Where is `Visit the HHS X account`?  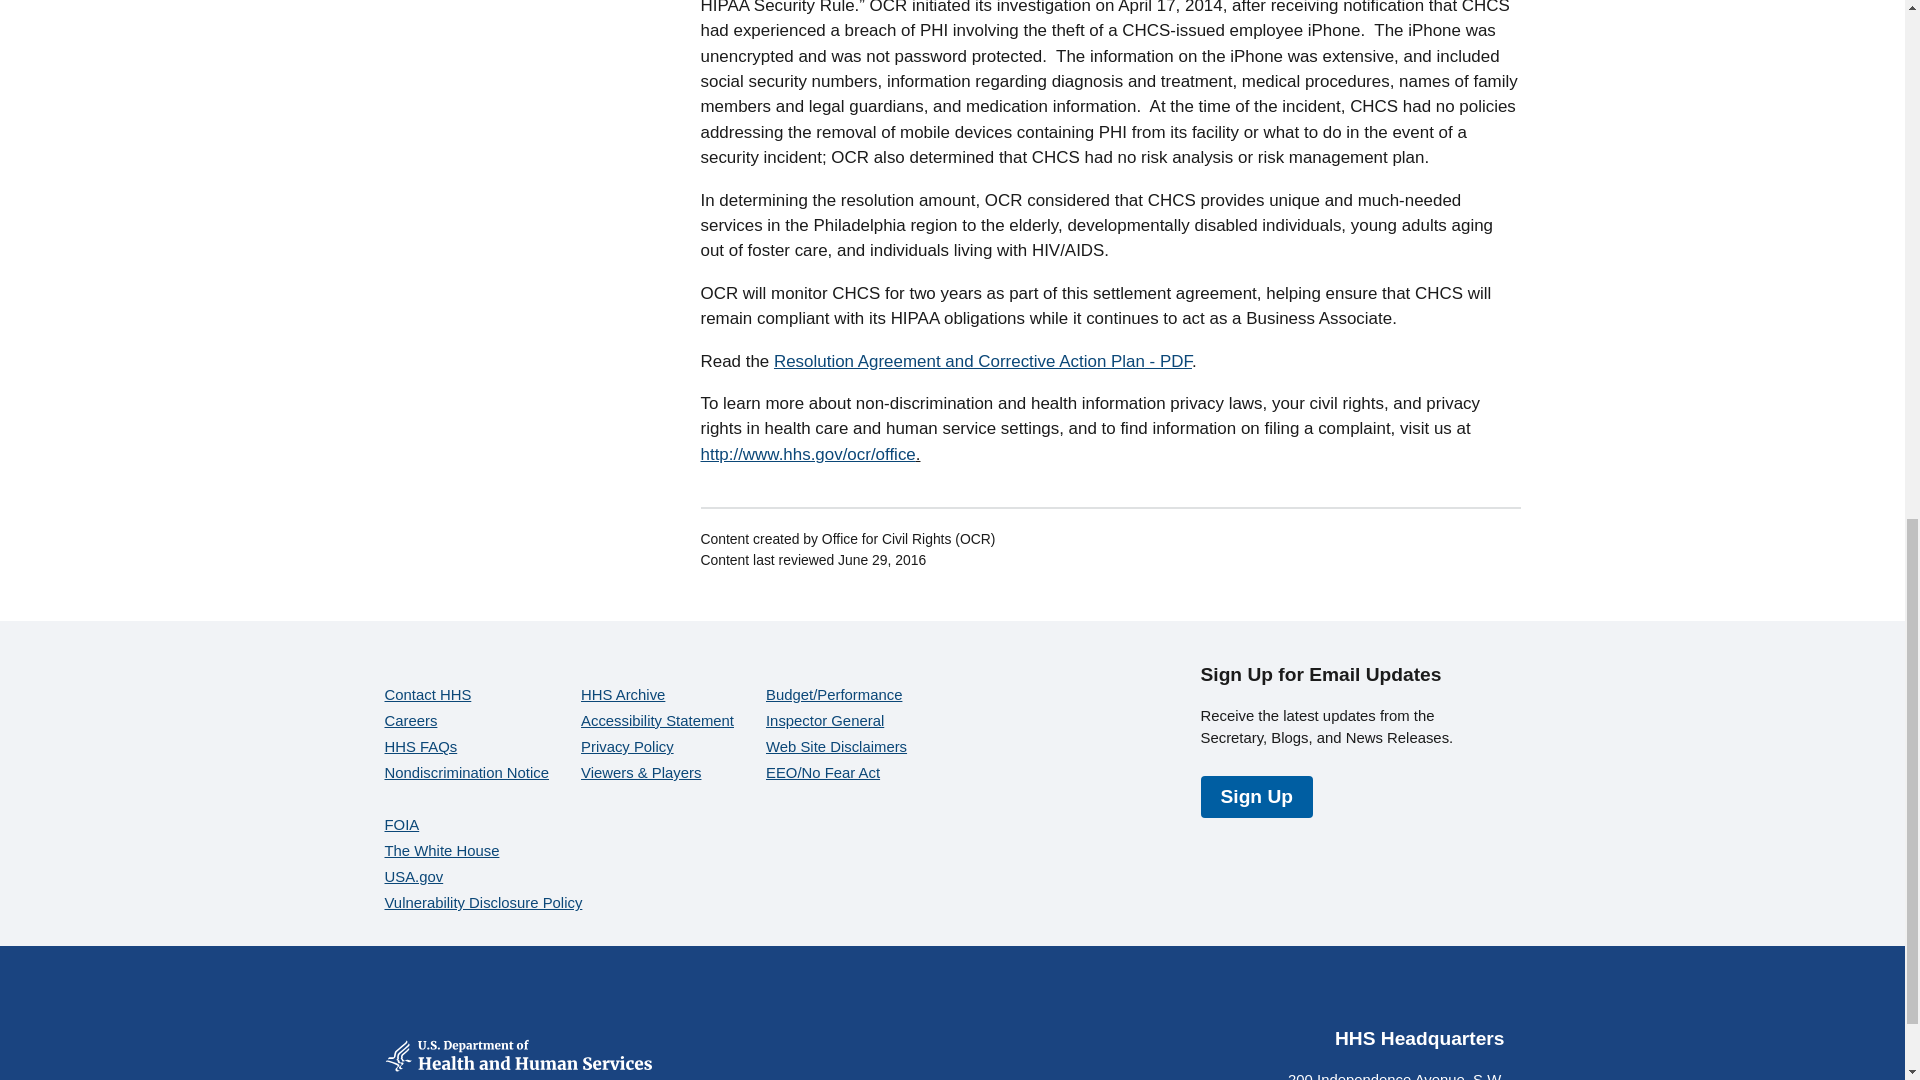
Visit the HHS X account is located at coordinates (1344, 994).